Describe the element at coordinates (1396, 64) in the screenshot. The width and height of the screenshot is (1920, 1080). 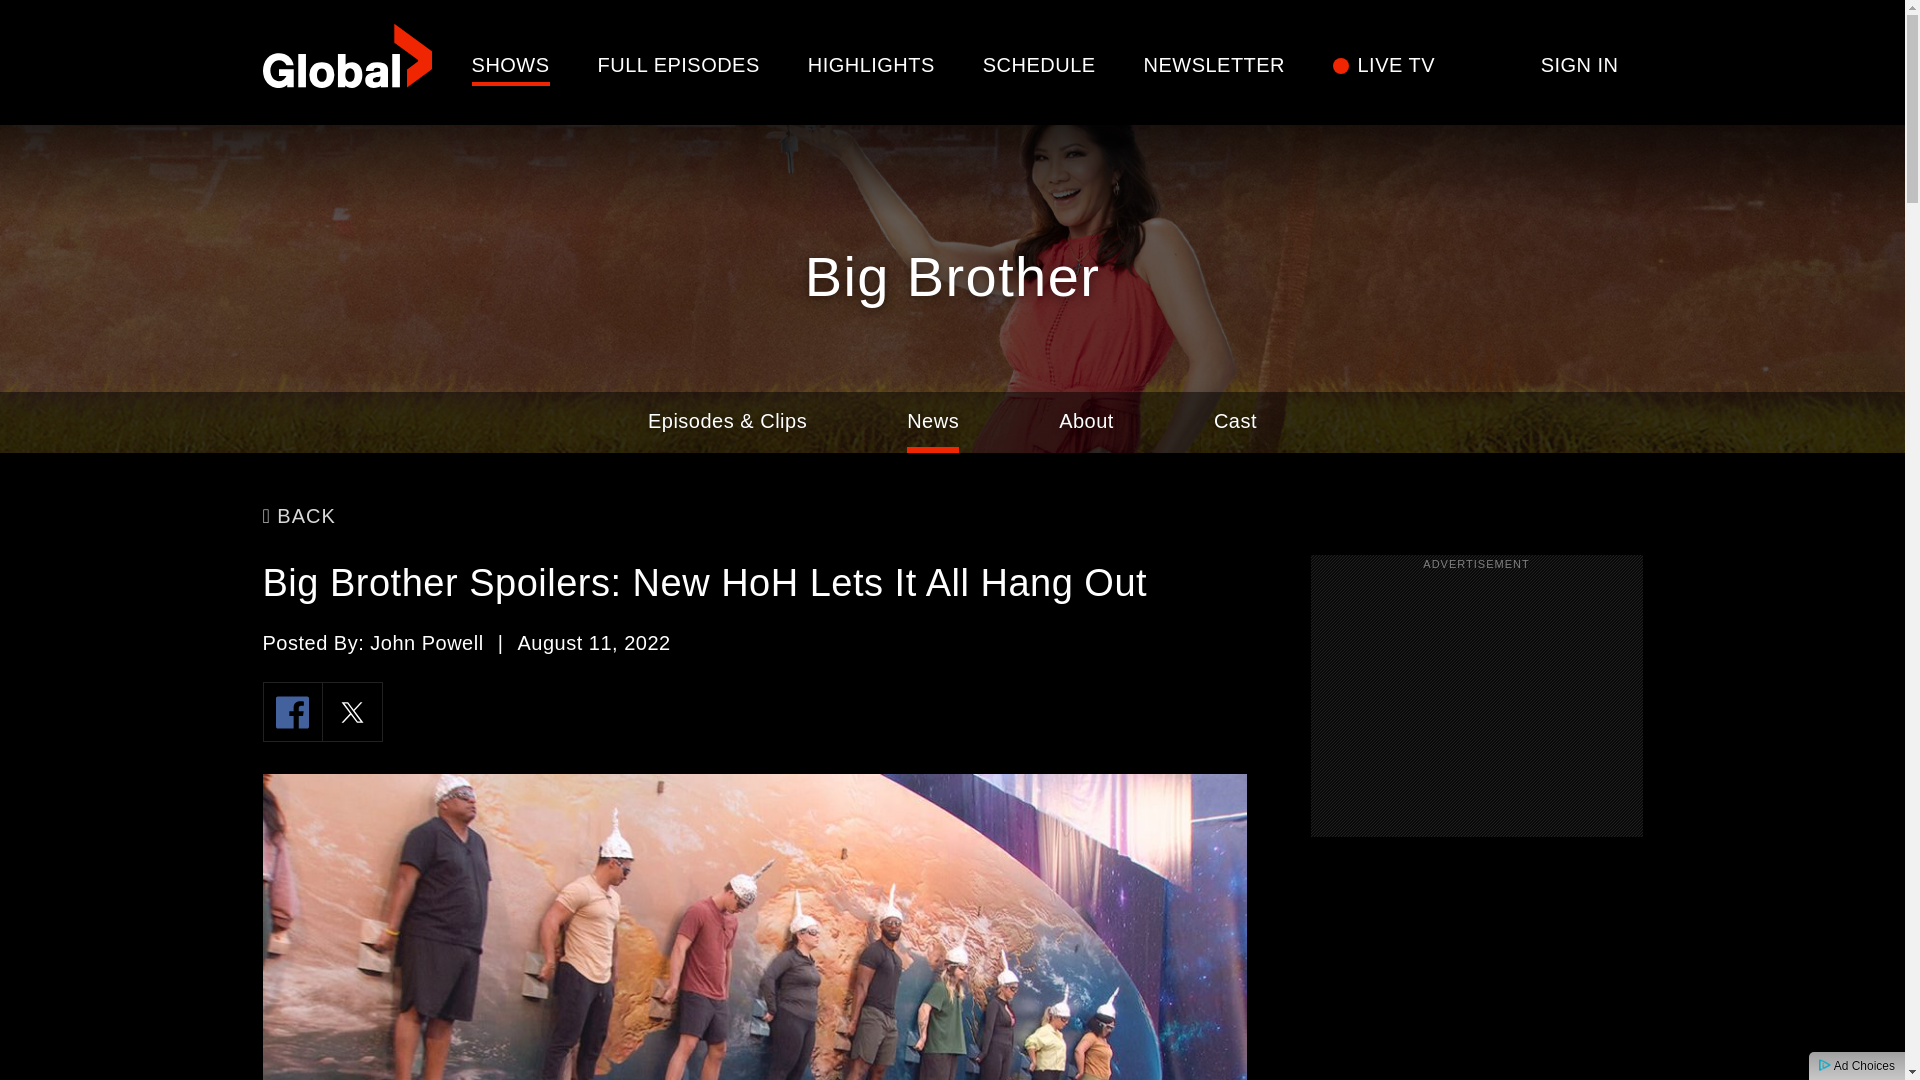
I see `LIVE TV` at that location.